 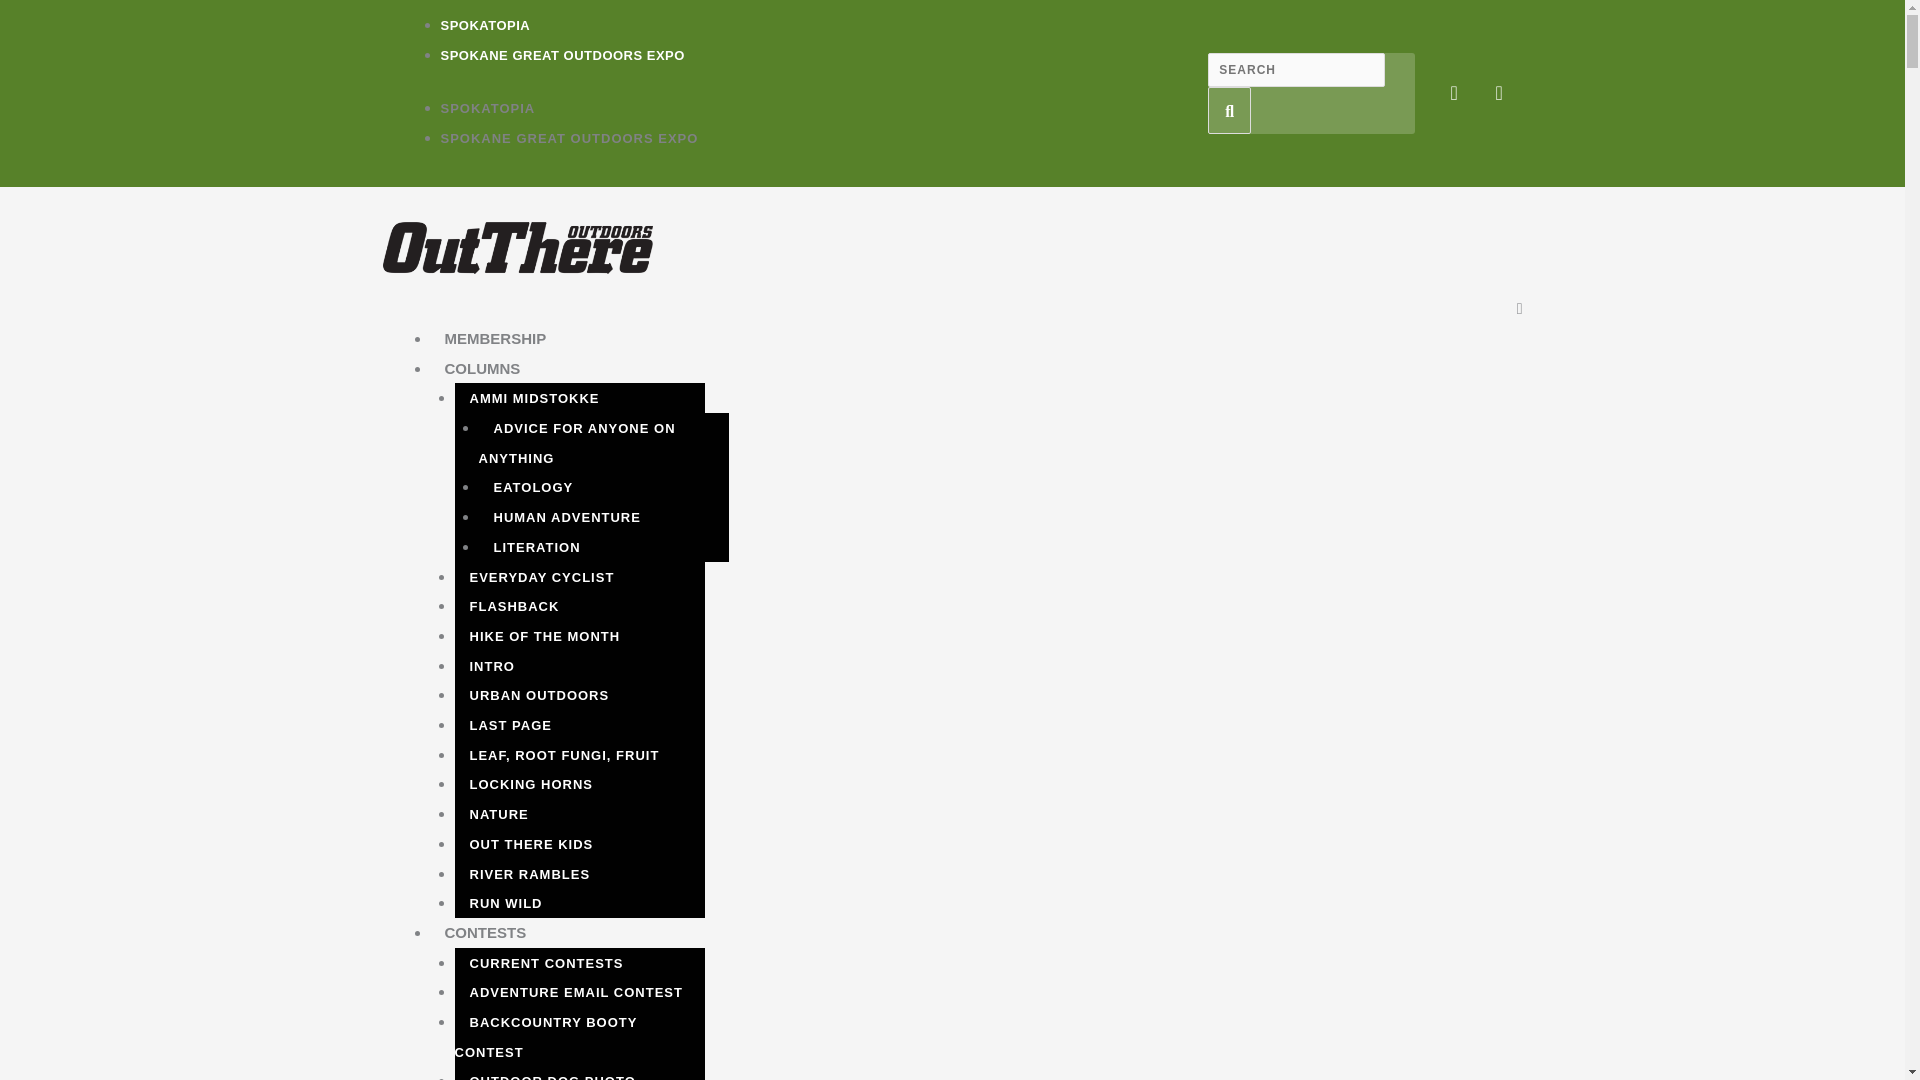 What do you see at coordinates (1229, 111) in the screenshot?
I see `Search` at bounding box center [1229, 111].